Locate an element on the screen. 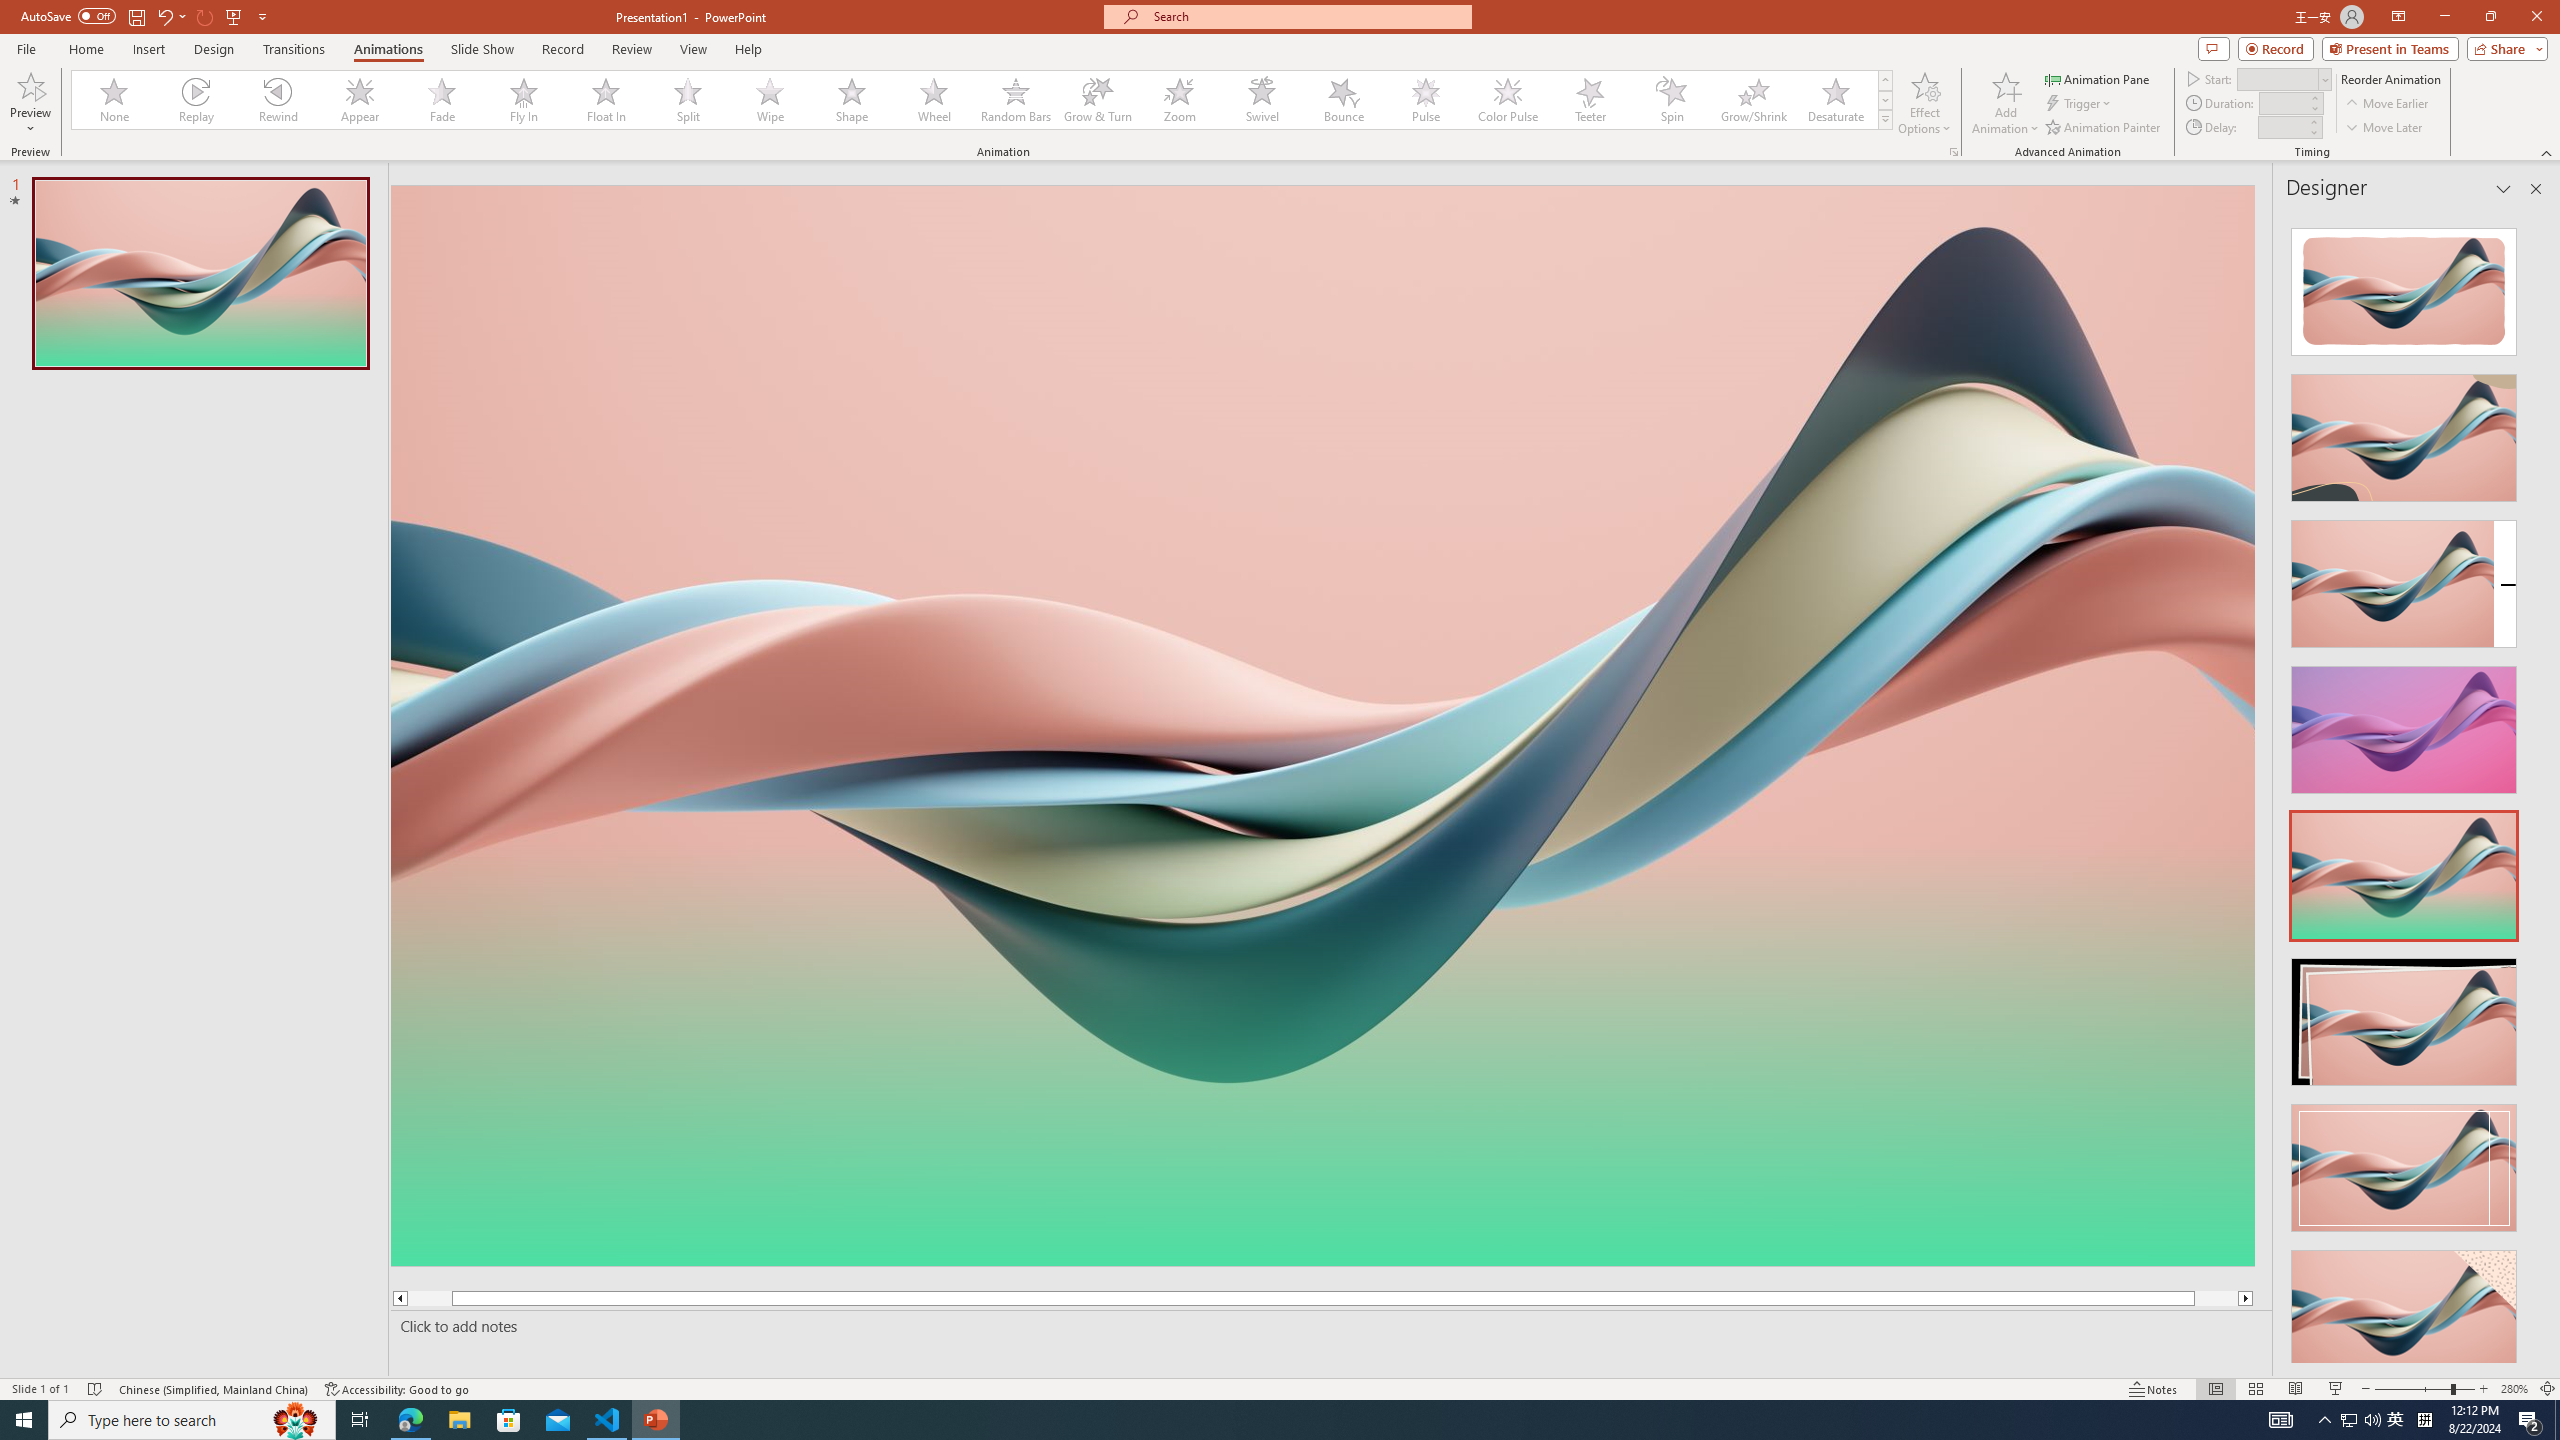 This screenshot has height=1440, width=2560. Spin is located at coordinates (1671, 100).